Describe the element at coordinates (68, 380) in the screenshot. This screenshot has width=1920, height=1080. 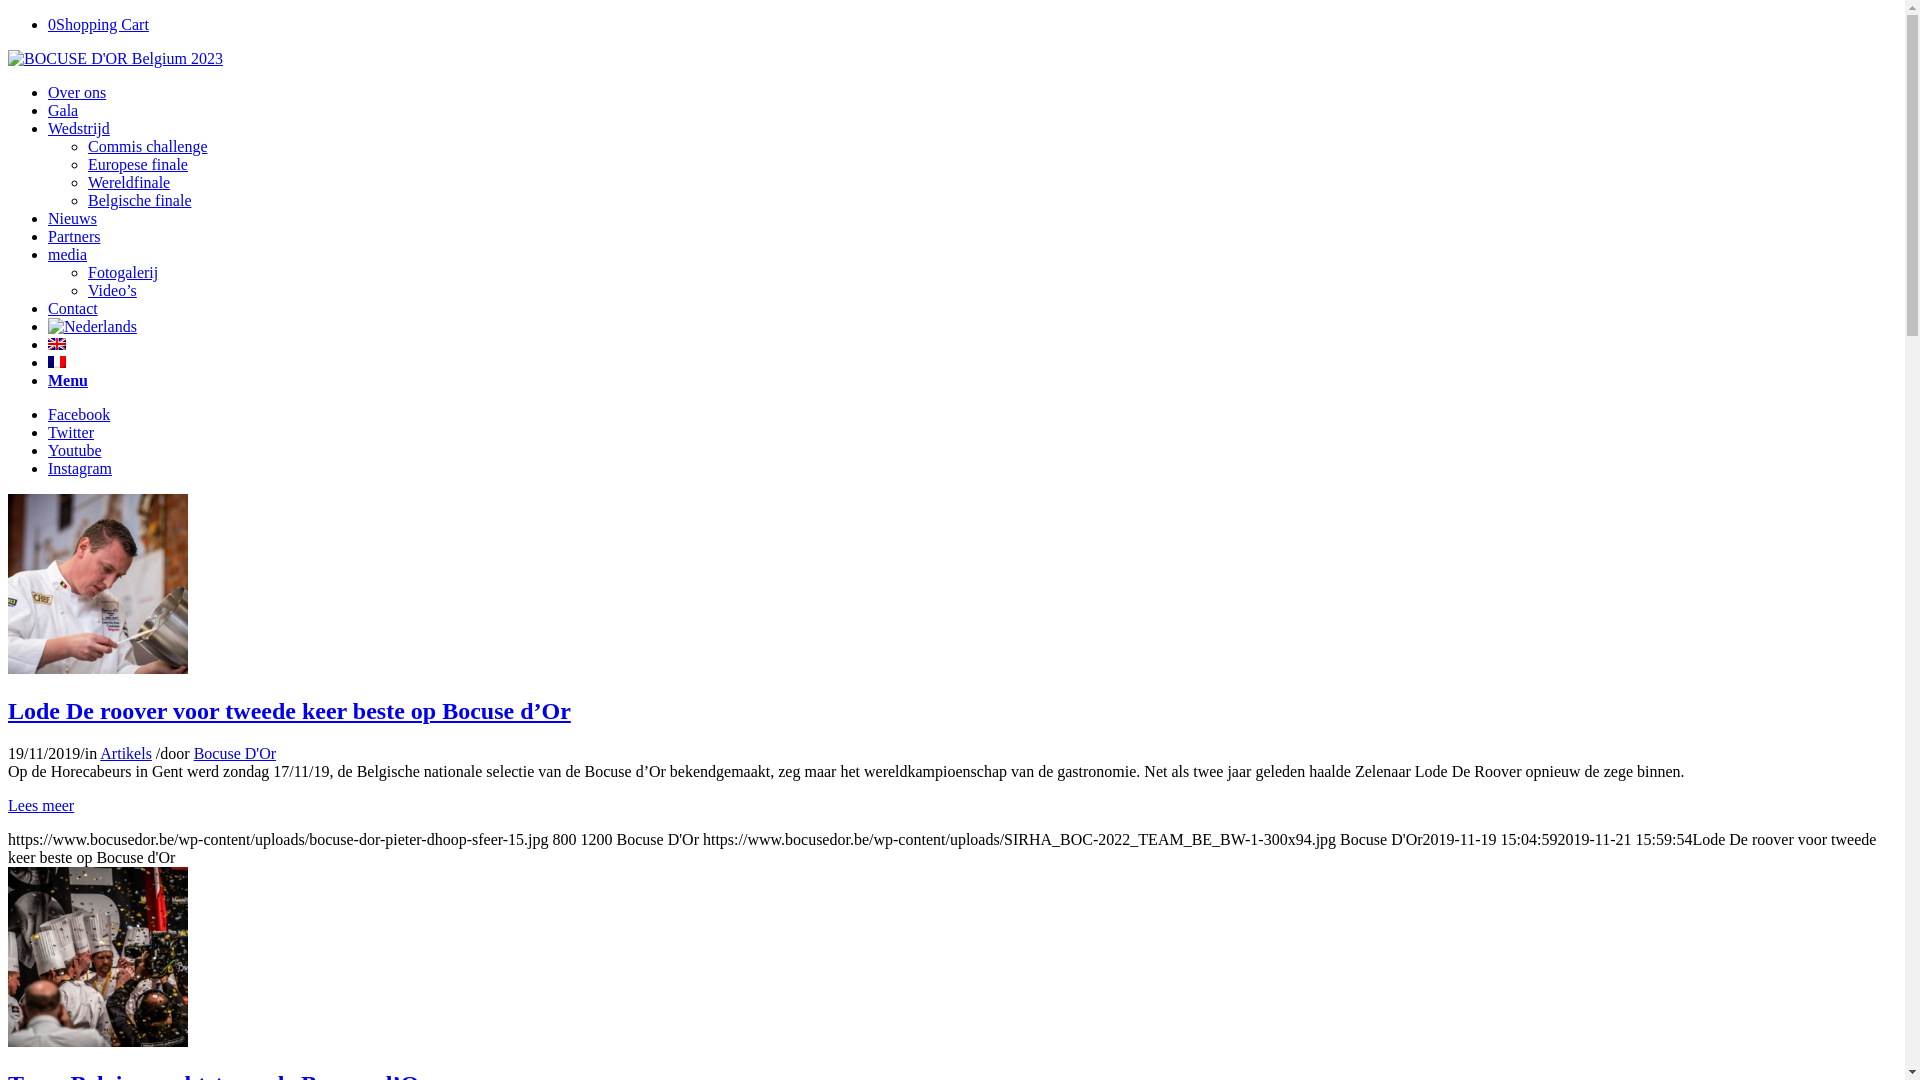
I see `Menu` at that location.